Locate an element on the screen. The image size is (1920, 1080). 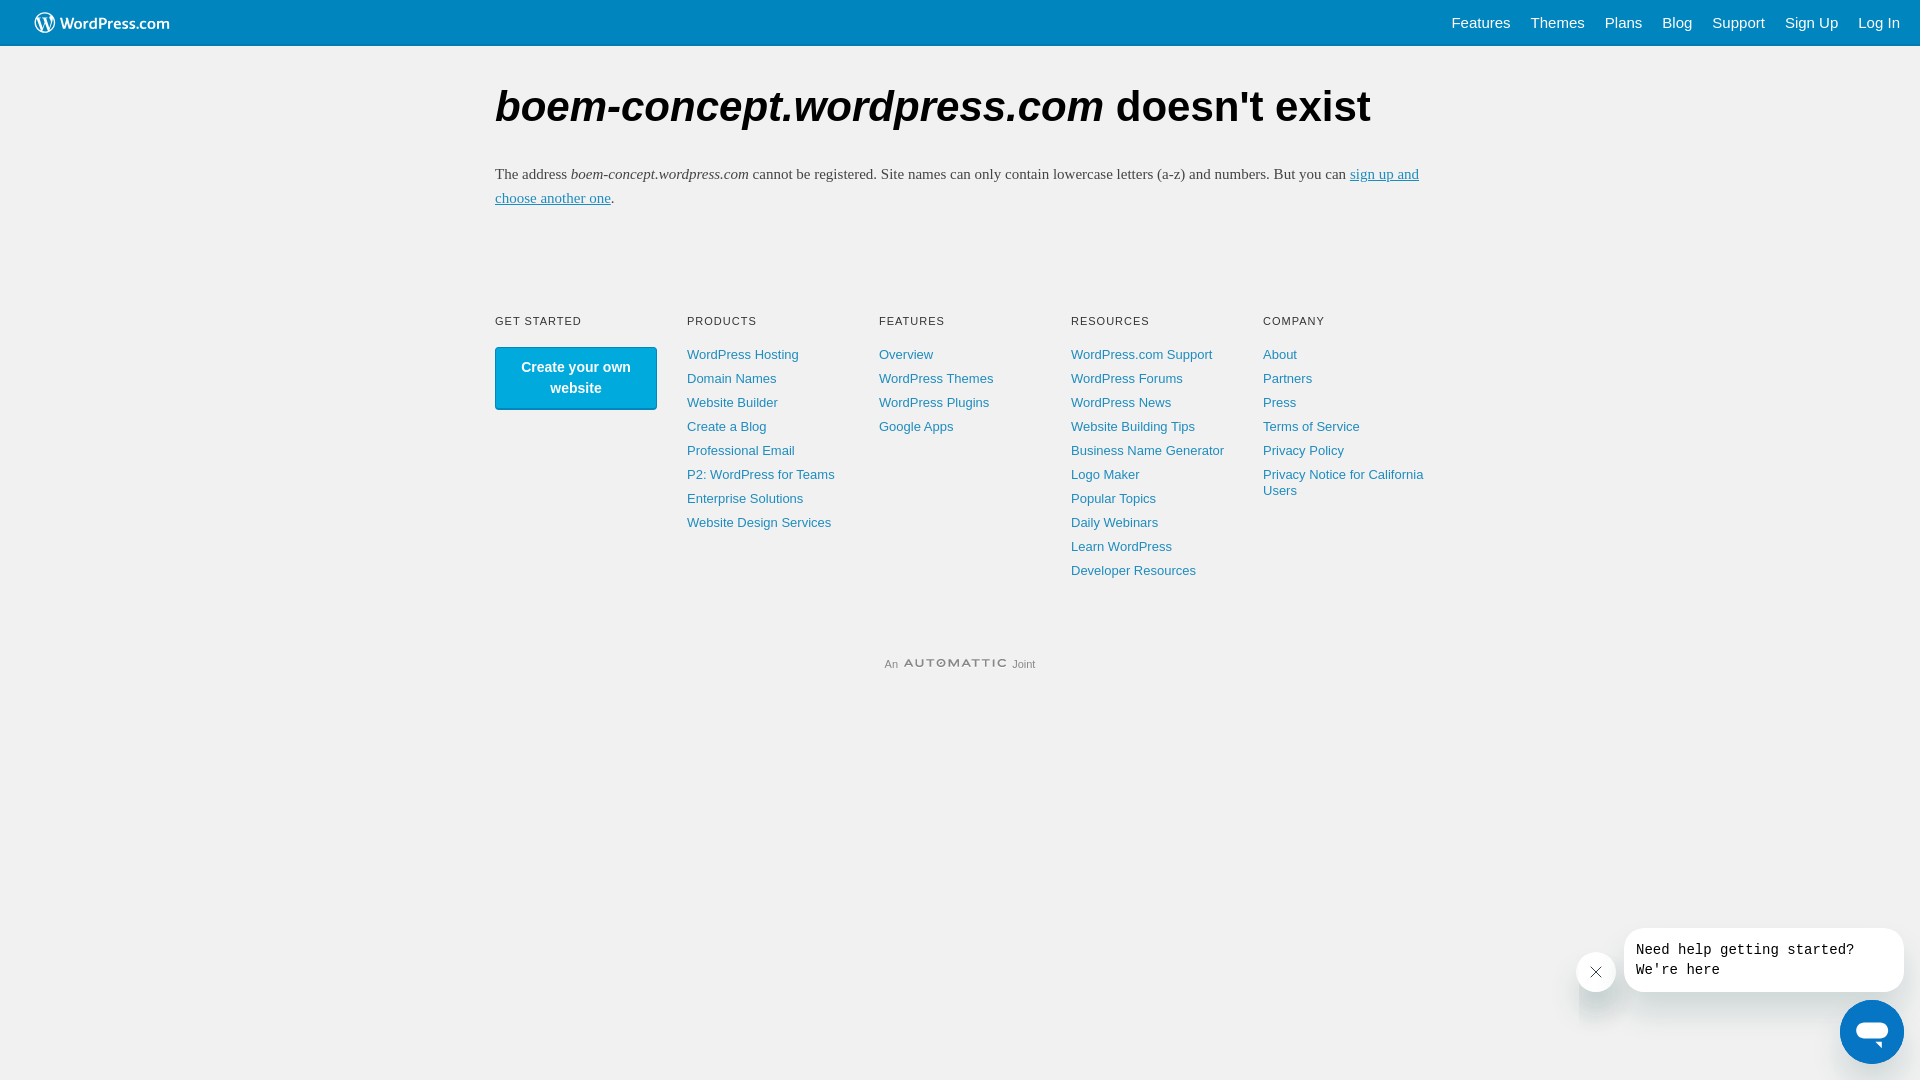
Log In is located at coordinates (1879, 23).